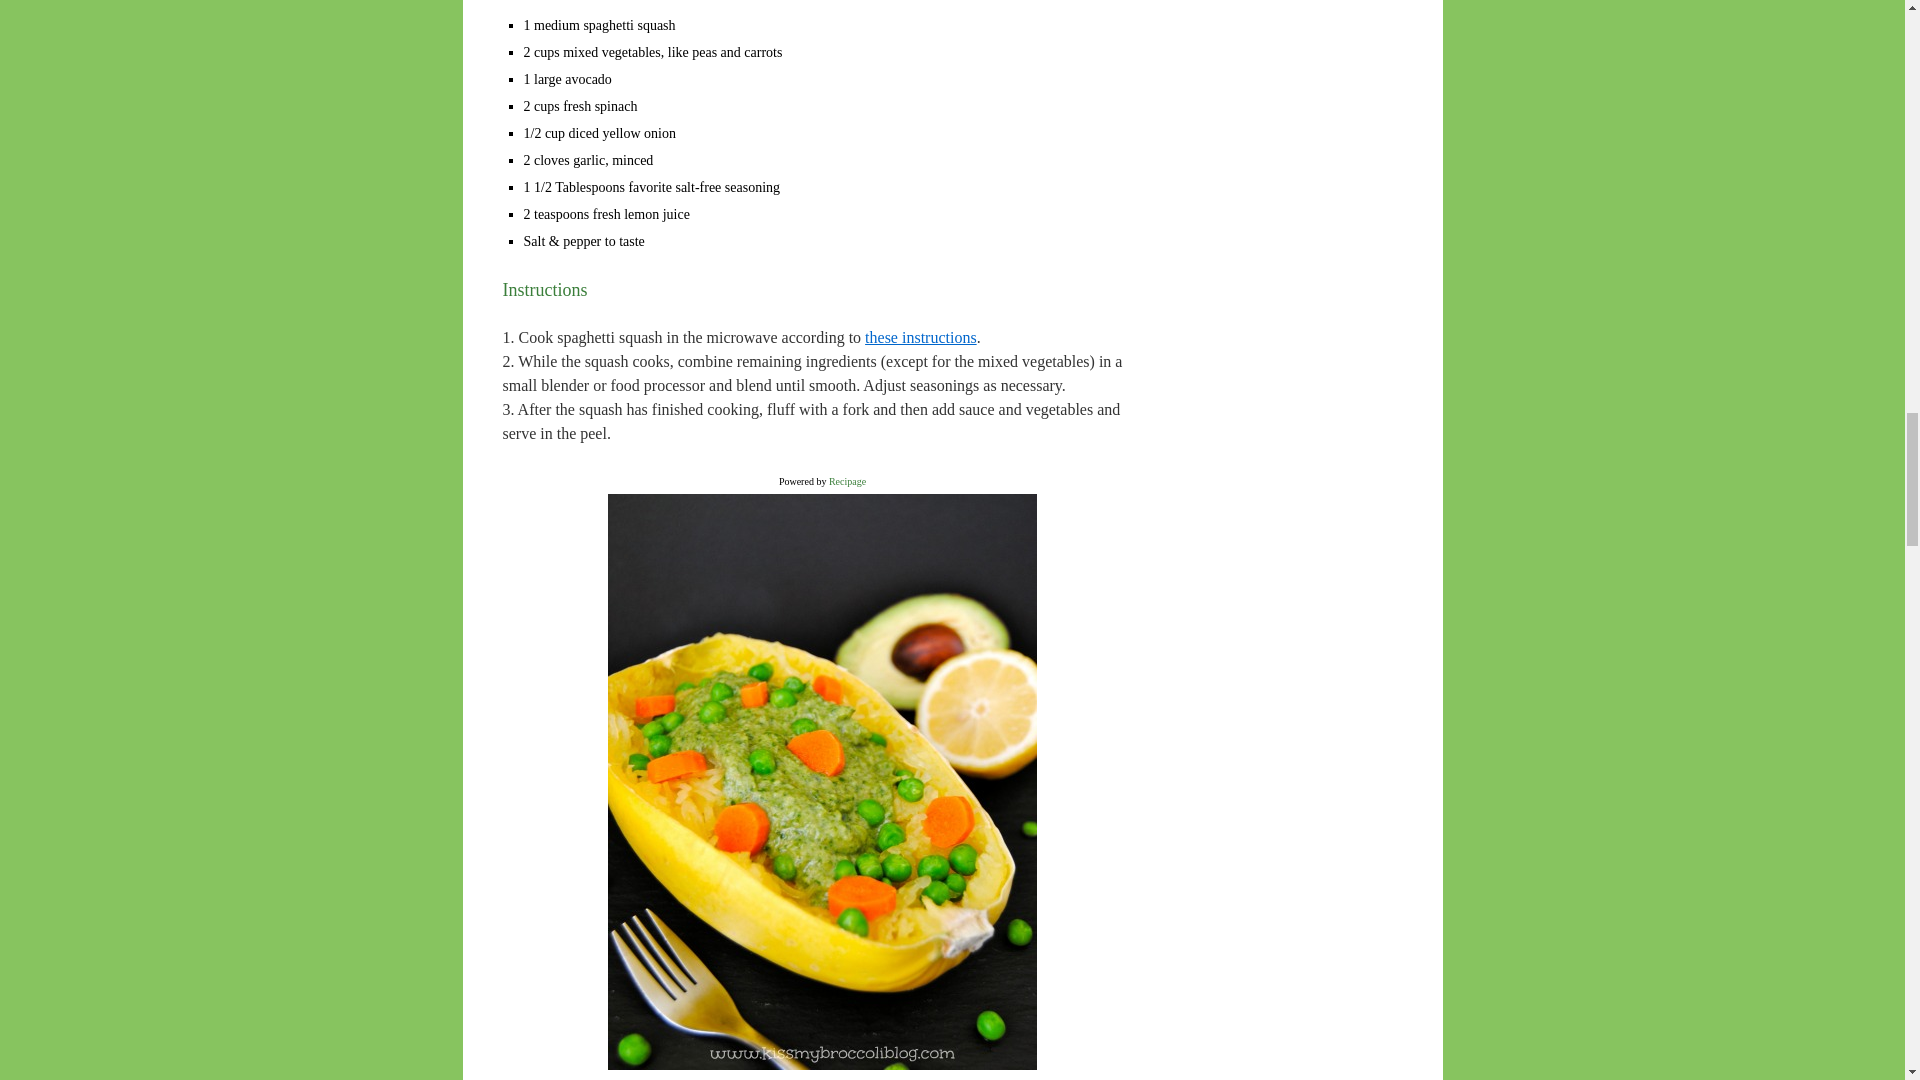  I want to click on these instructions, so click(921, 337).